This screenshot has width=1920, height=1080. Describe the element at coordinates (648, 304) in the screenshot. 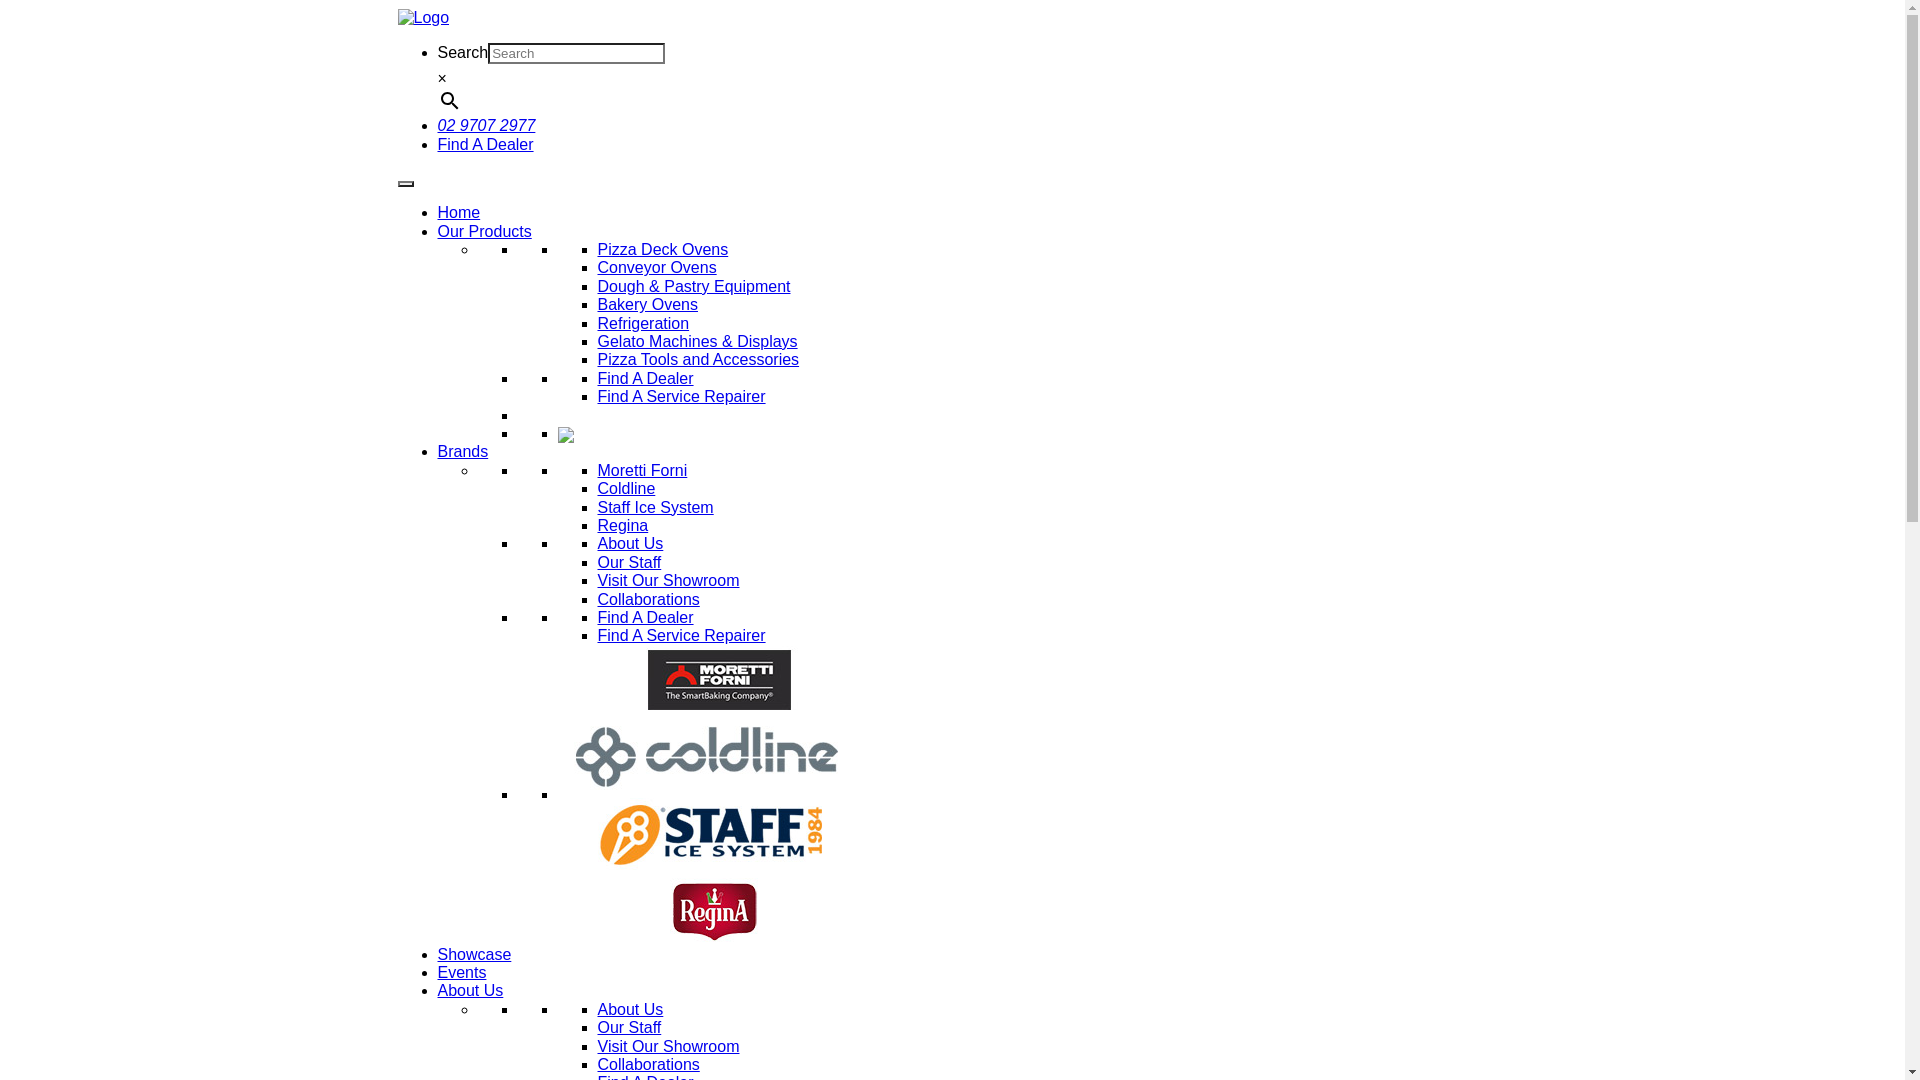

I see `Bakery Ovens` at that location.